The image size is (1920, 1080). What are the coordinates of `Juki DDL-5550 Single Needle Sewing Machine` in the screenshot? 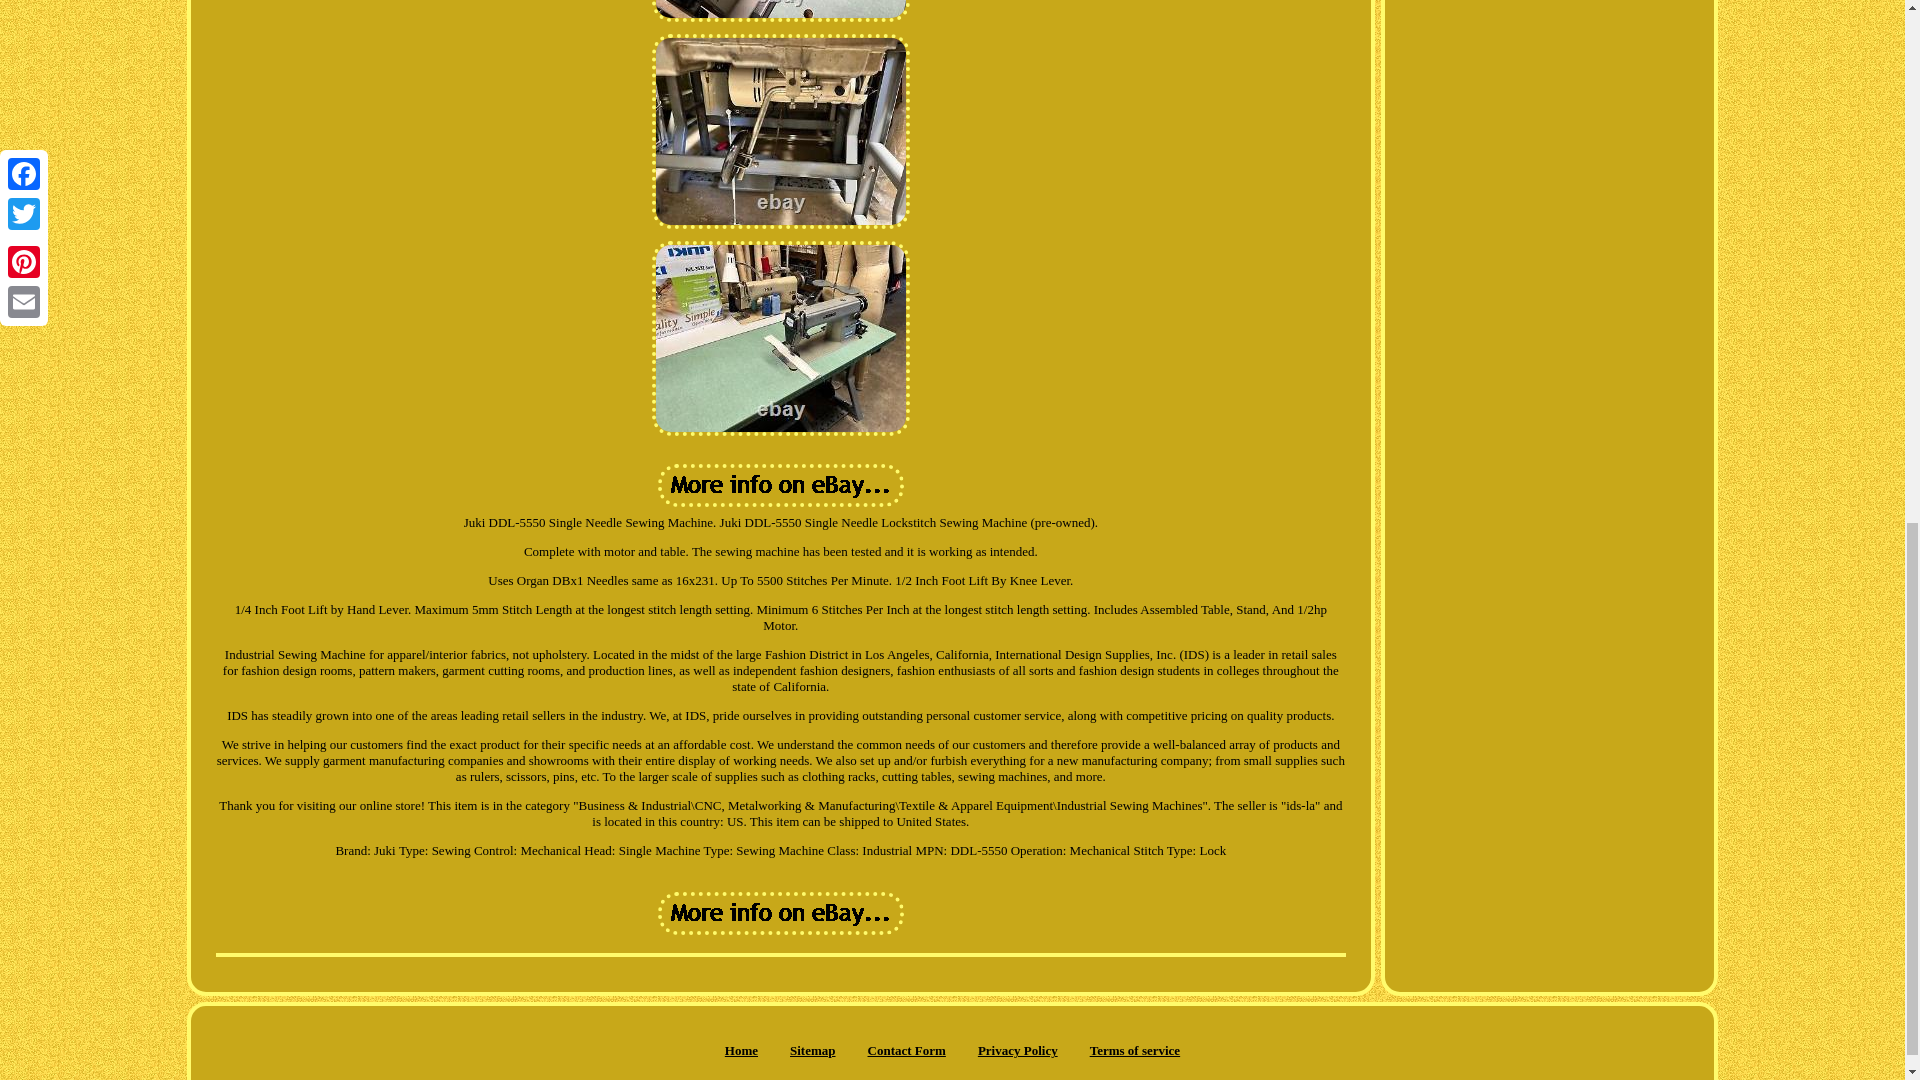 It's located at (781, 485).